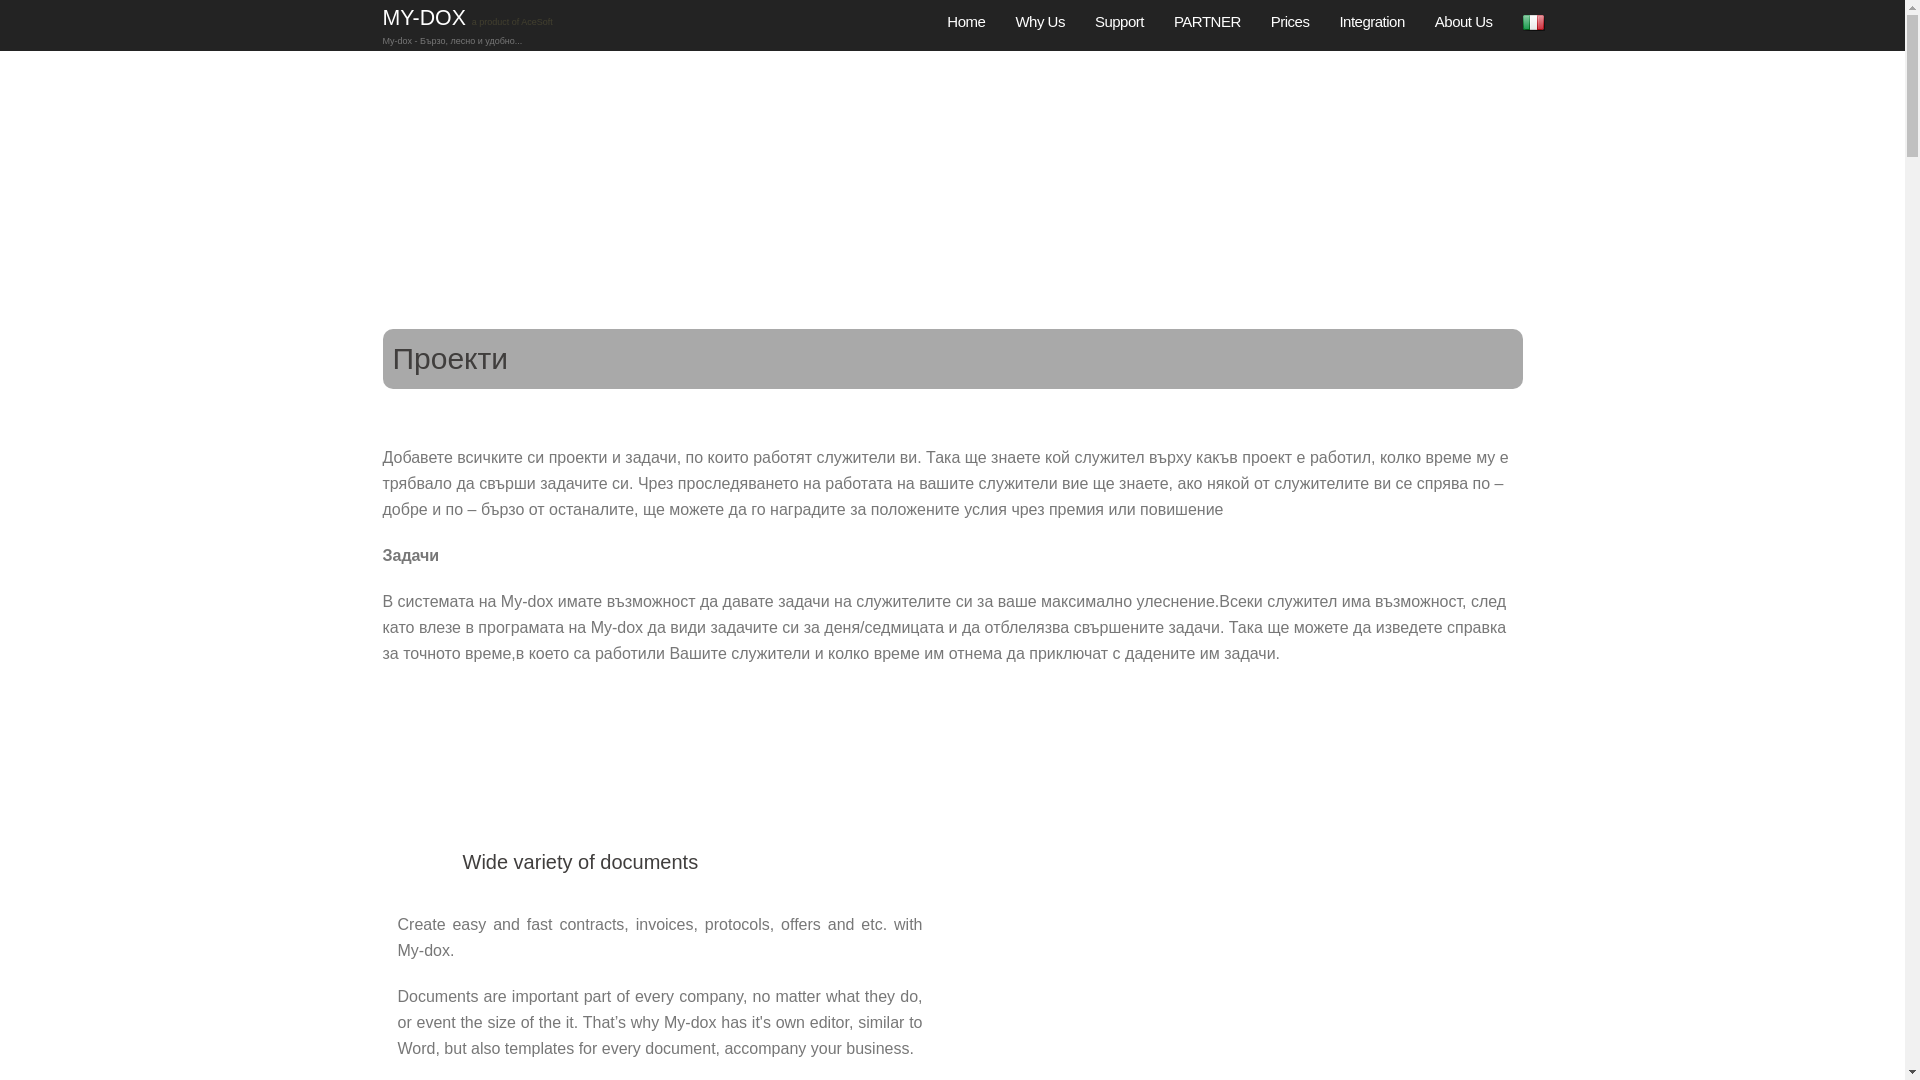 The image size is (1920, 1080). What do you see at coordinates (426, 18) in the screenshot?
I see `Back to Home` at bounding box center [426, 18].